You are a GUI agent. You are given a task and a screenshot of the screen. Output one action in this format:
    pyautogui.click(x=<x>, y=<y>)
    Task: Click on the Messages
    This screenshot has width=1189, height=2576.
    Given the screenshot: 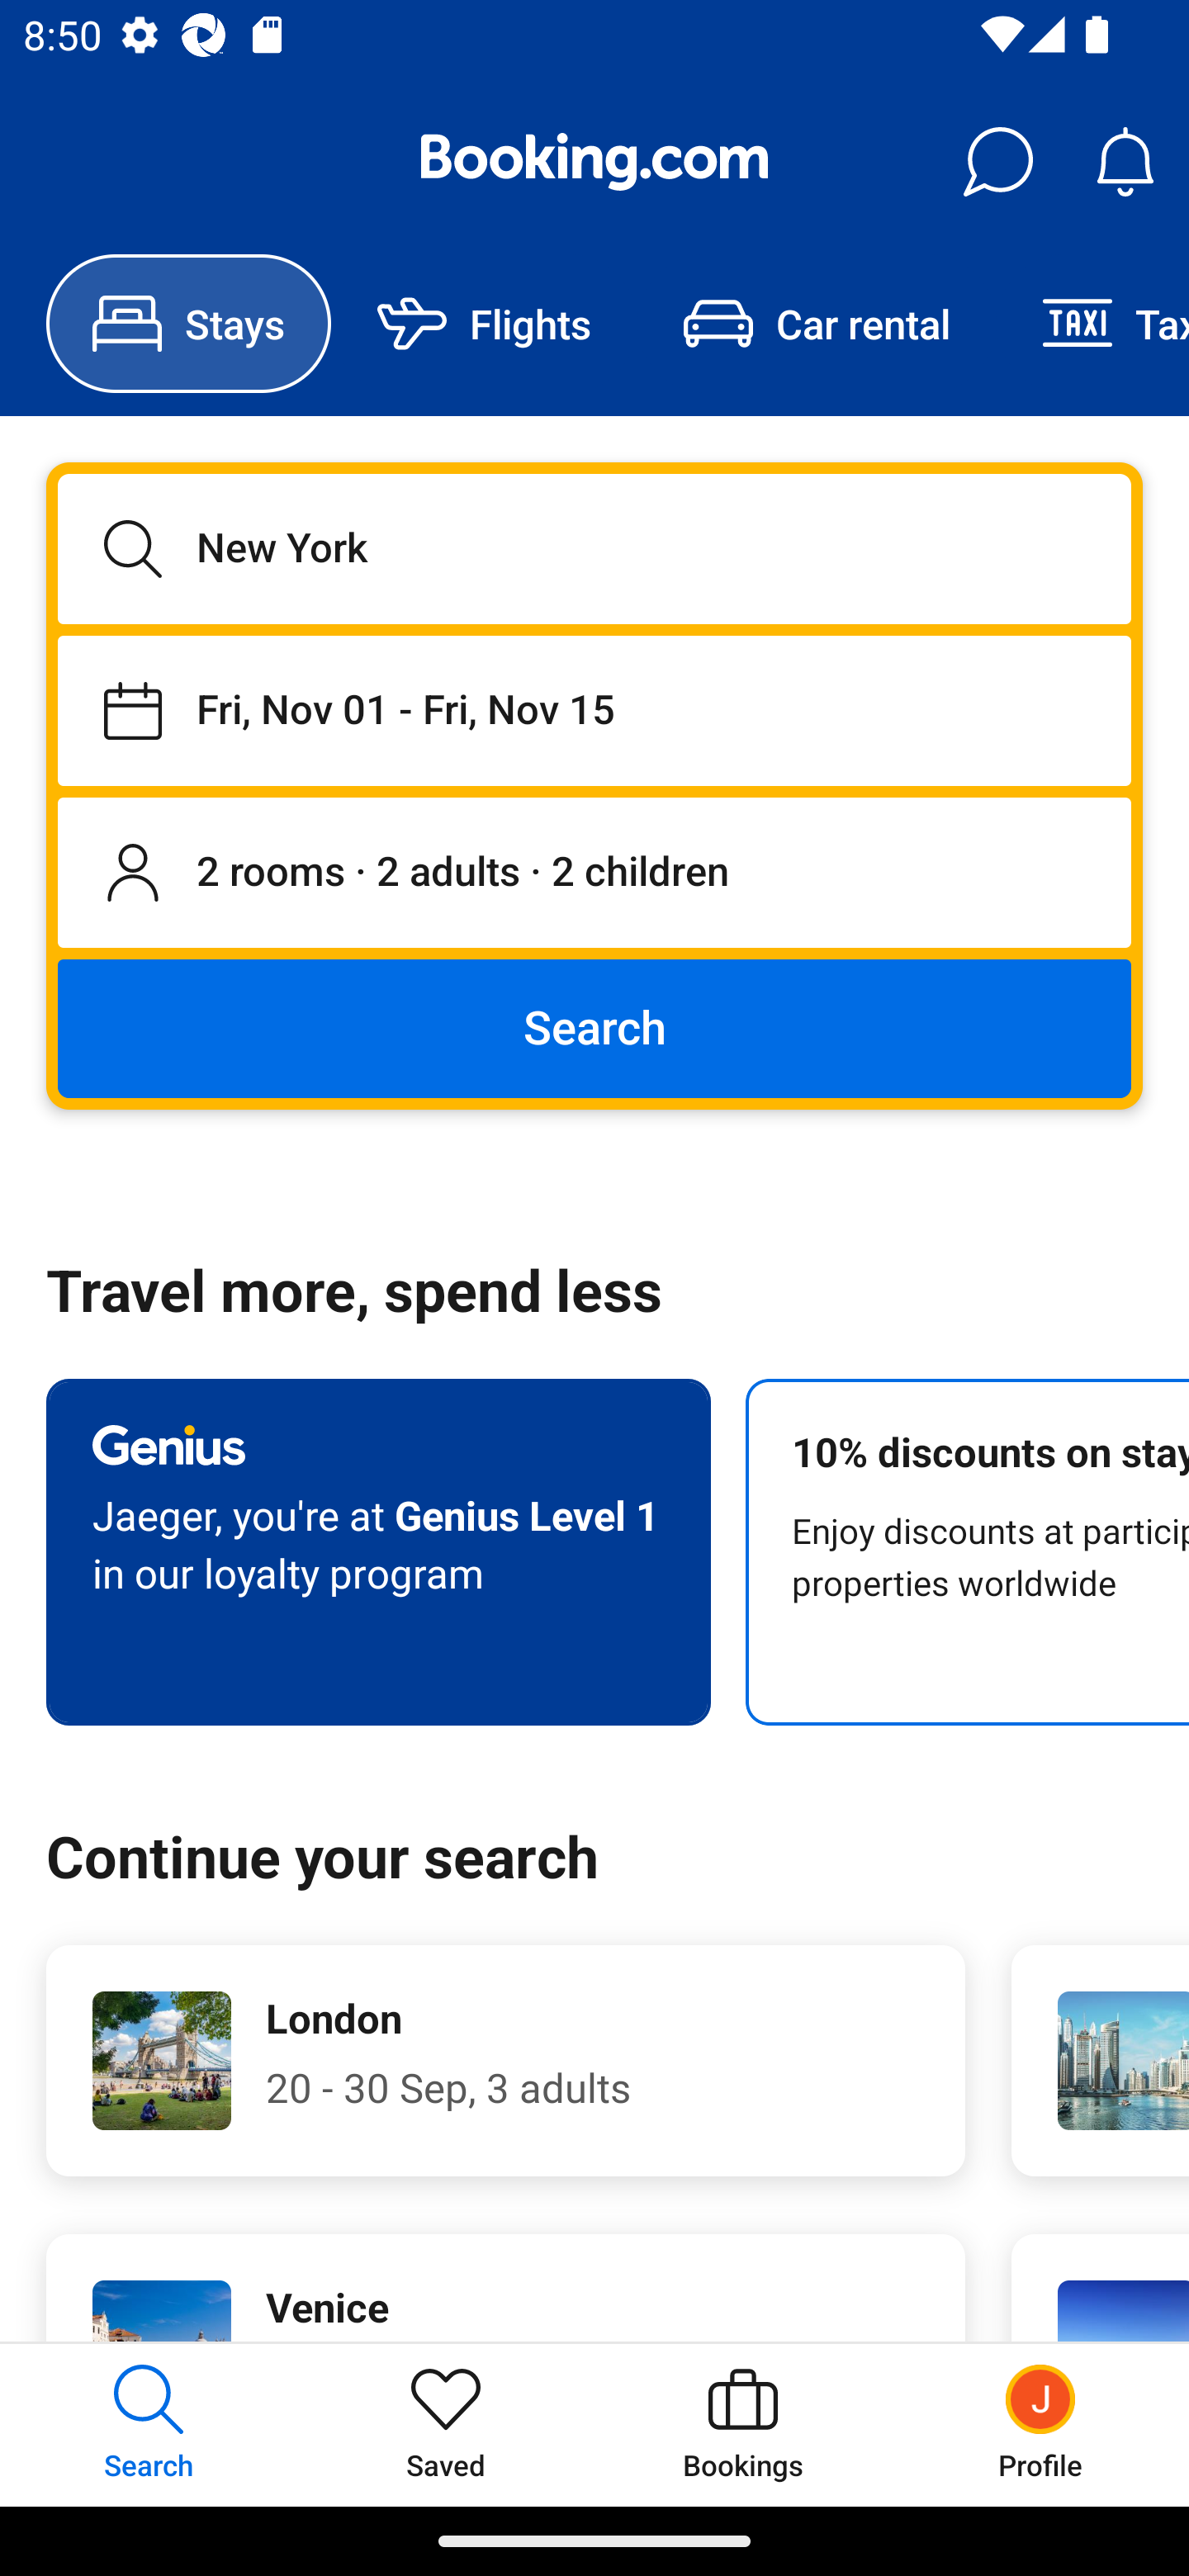 What is the action you would take?
    pyautogui.click(x=997, y=162)
    